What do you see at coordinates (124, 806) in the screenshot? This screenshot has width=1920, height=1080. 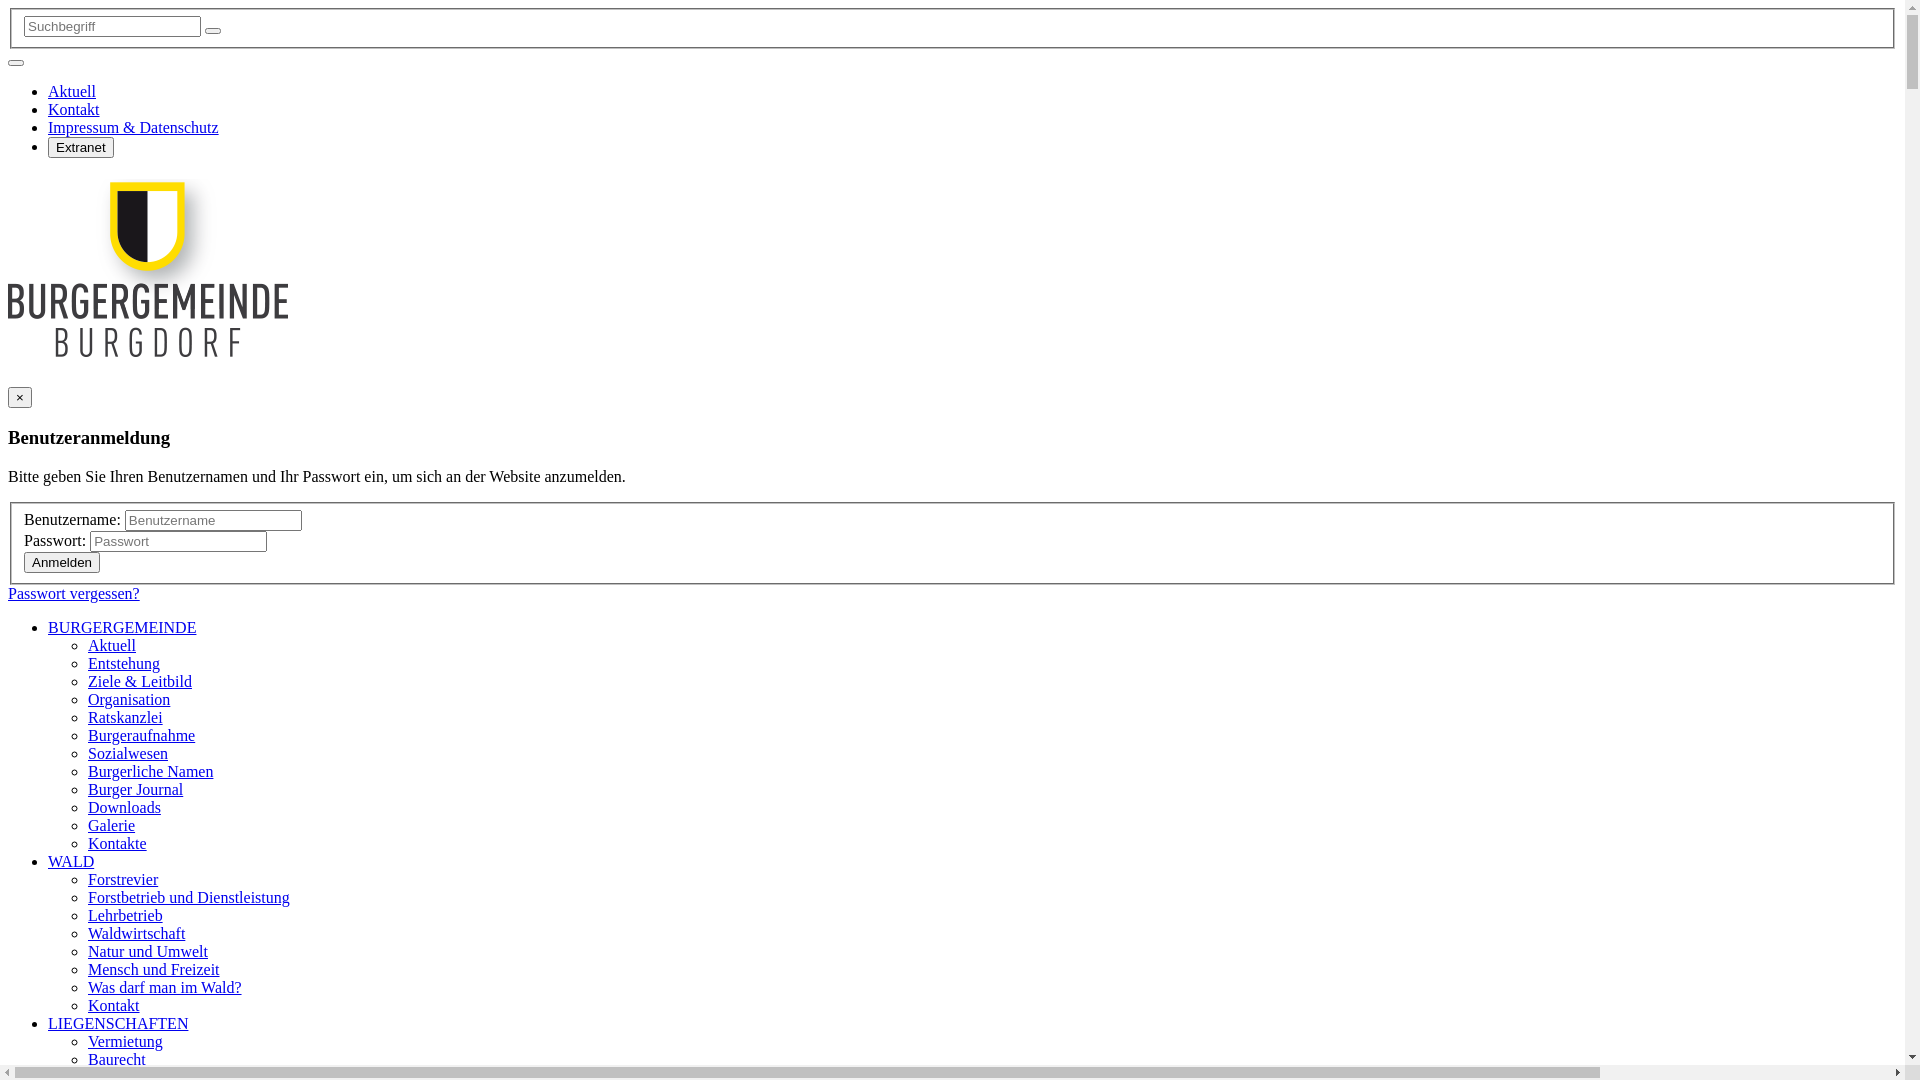 I see `Downloads` at bounding box center [124, 806].